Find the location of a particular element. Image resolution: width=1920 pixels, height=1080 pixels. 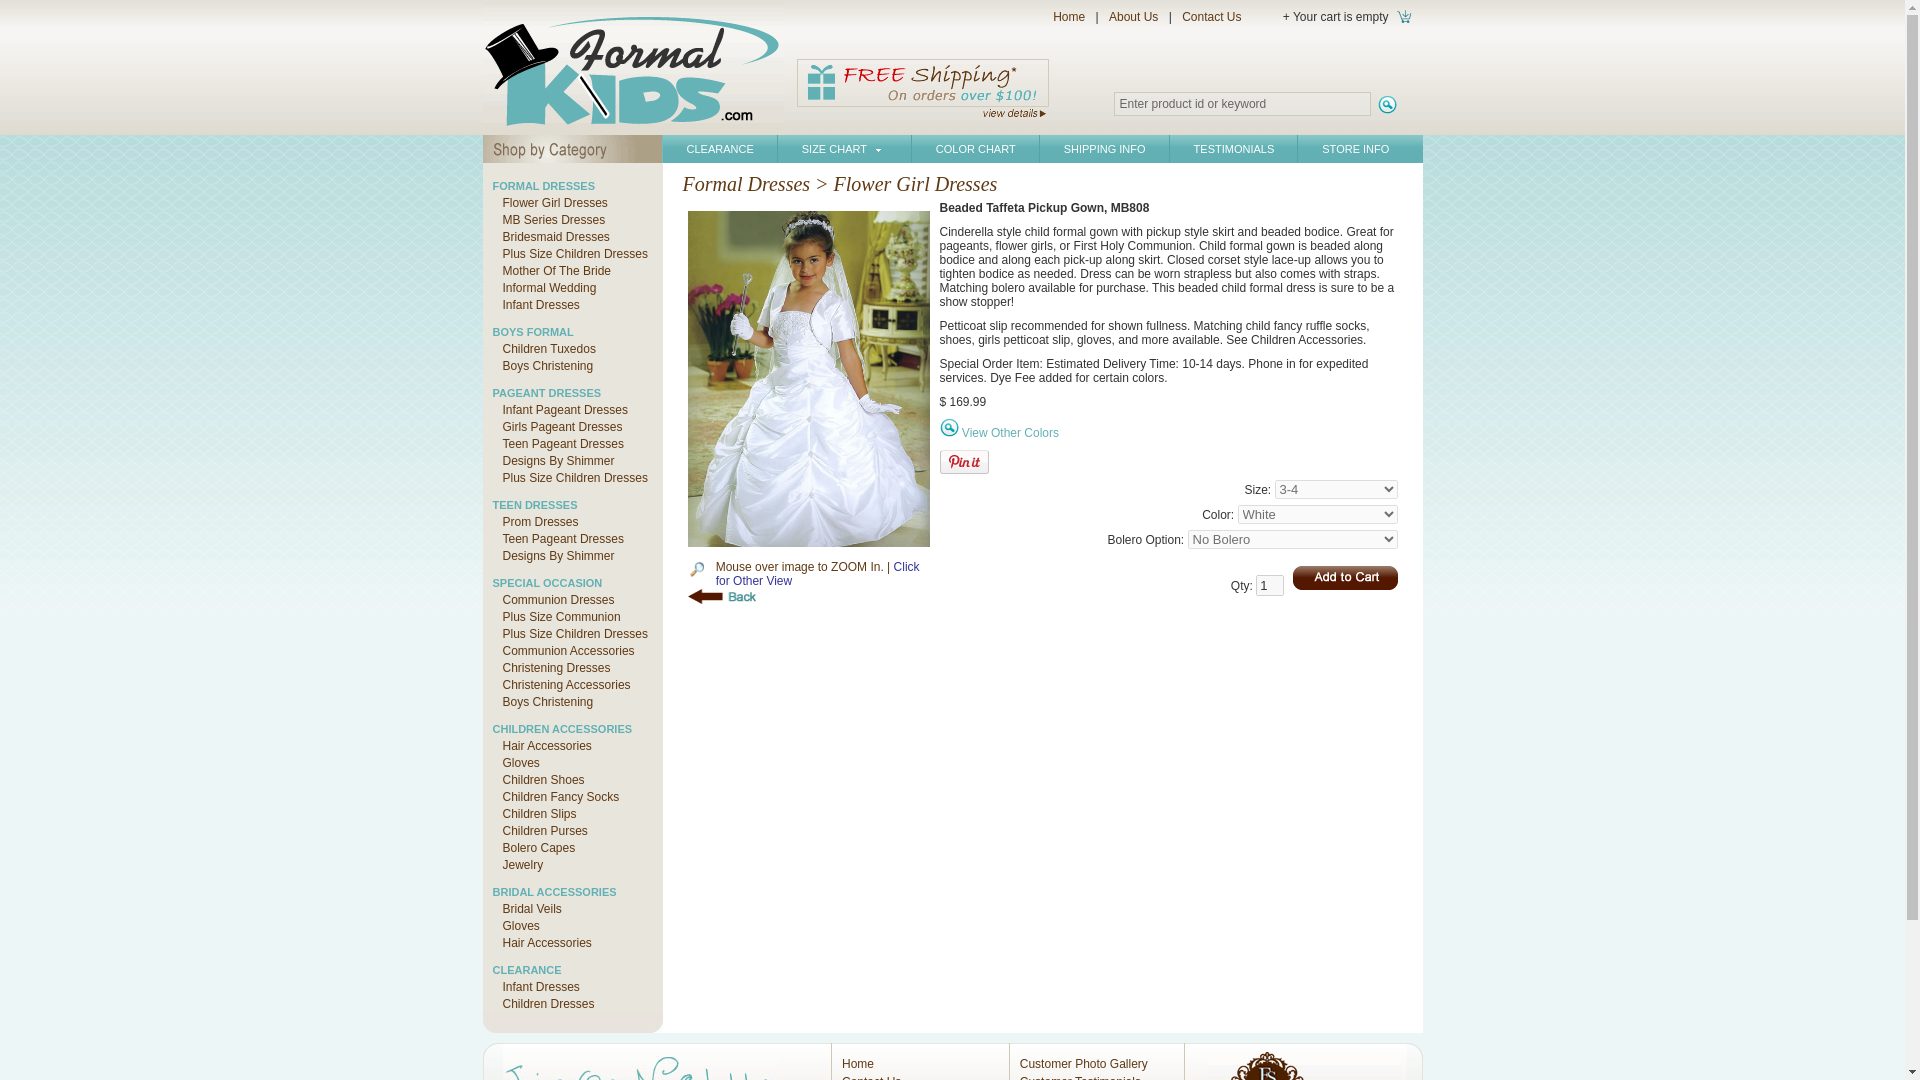

FORMAL DRESSES is located at coordinates (542, 186).